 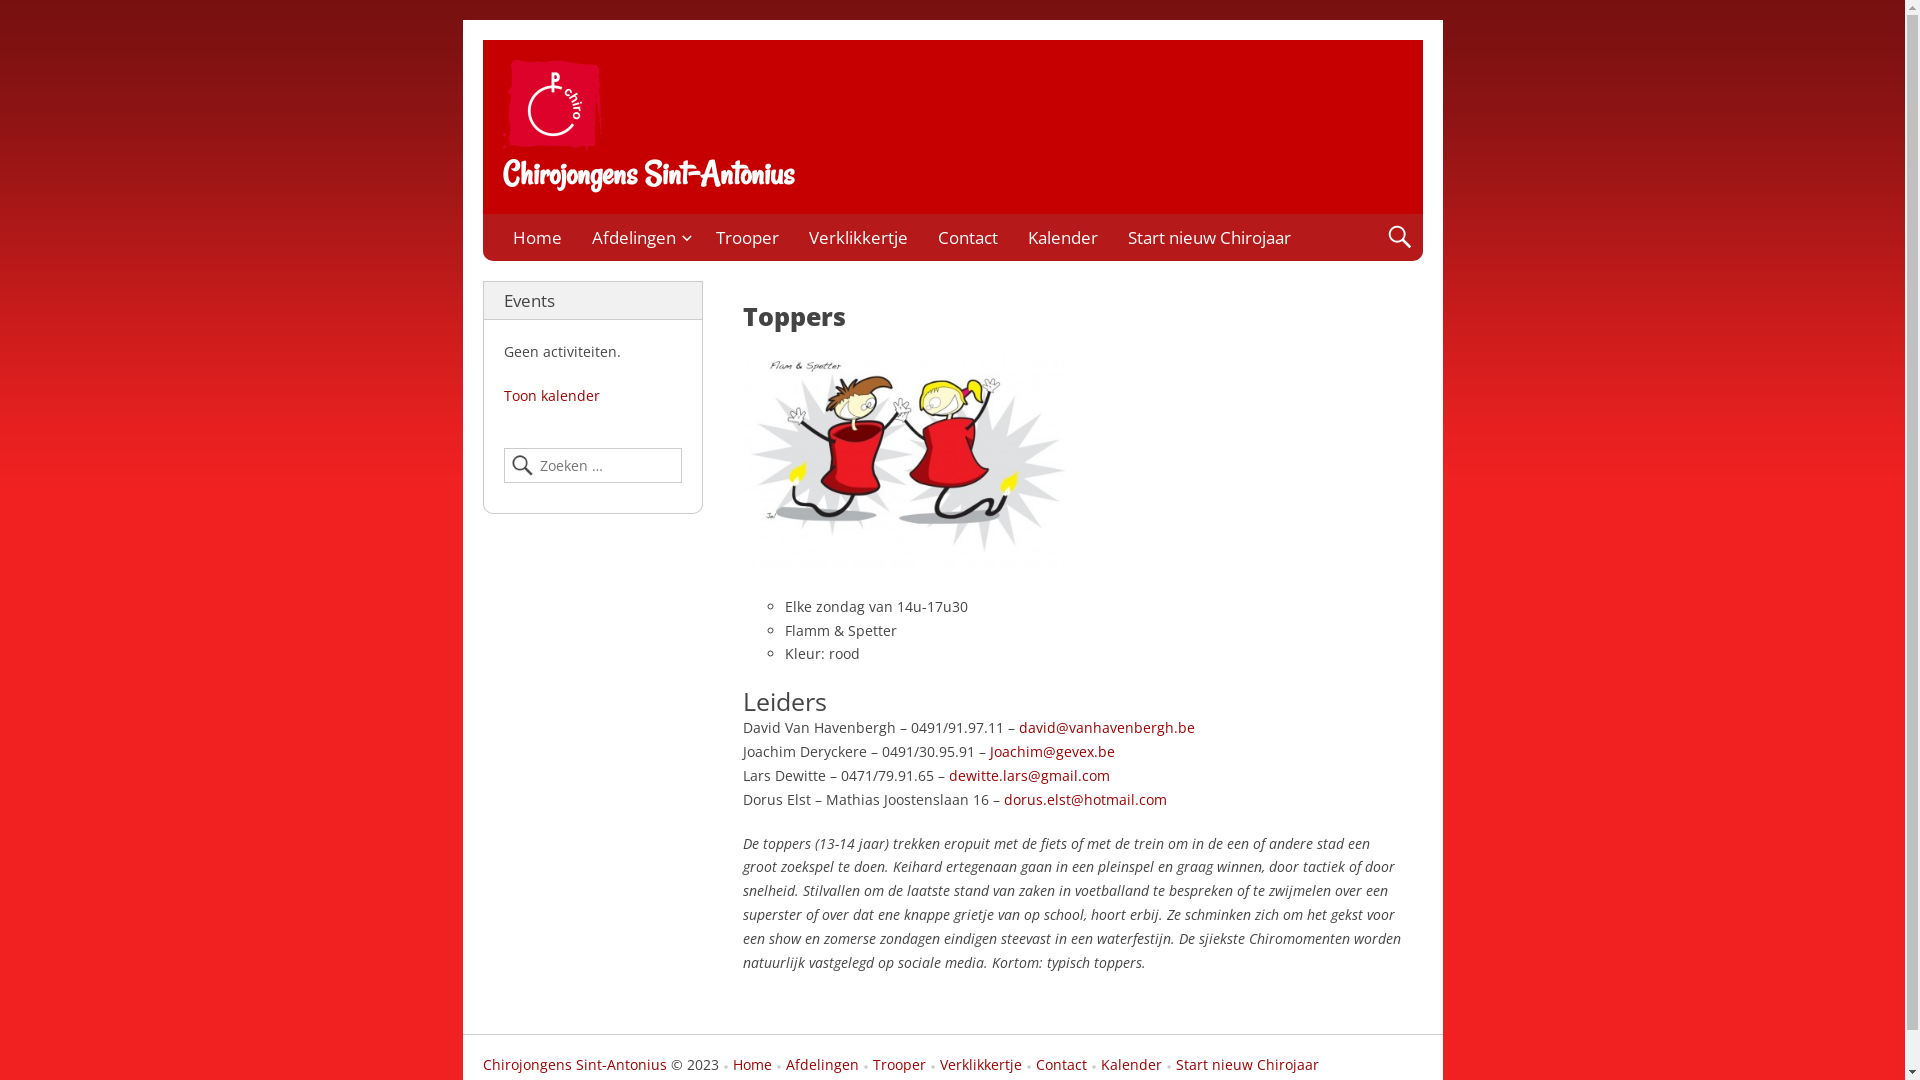 I want to click on Start nieuw Chirojaar, so click(x=1208, y=238).